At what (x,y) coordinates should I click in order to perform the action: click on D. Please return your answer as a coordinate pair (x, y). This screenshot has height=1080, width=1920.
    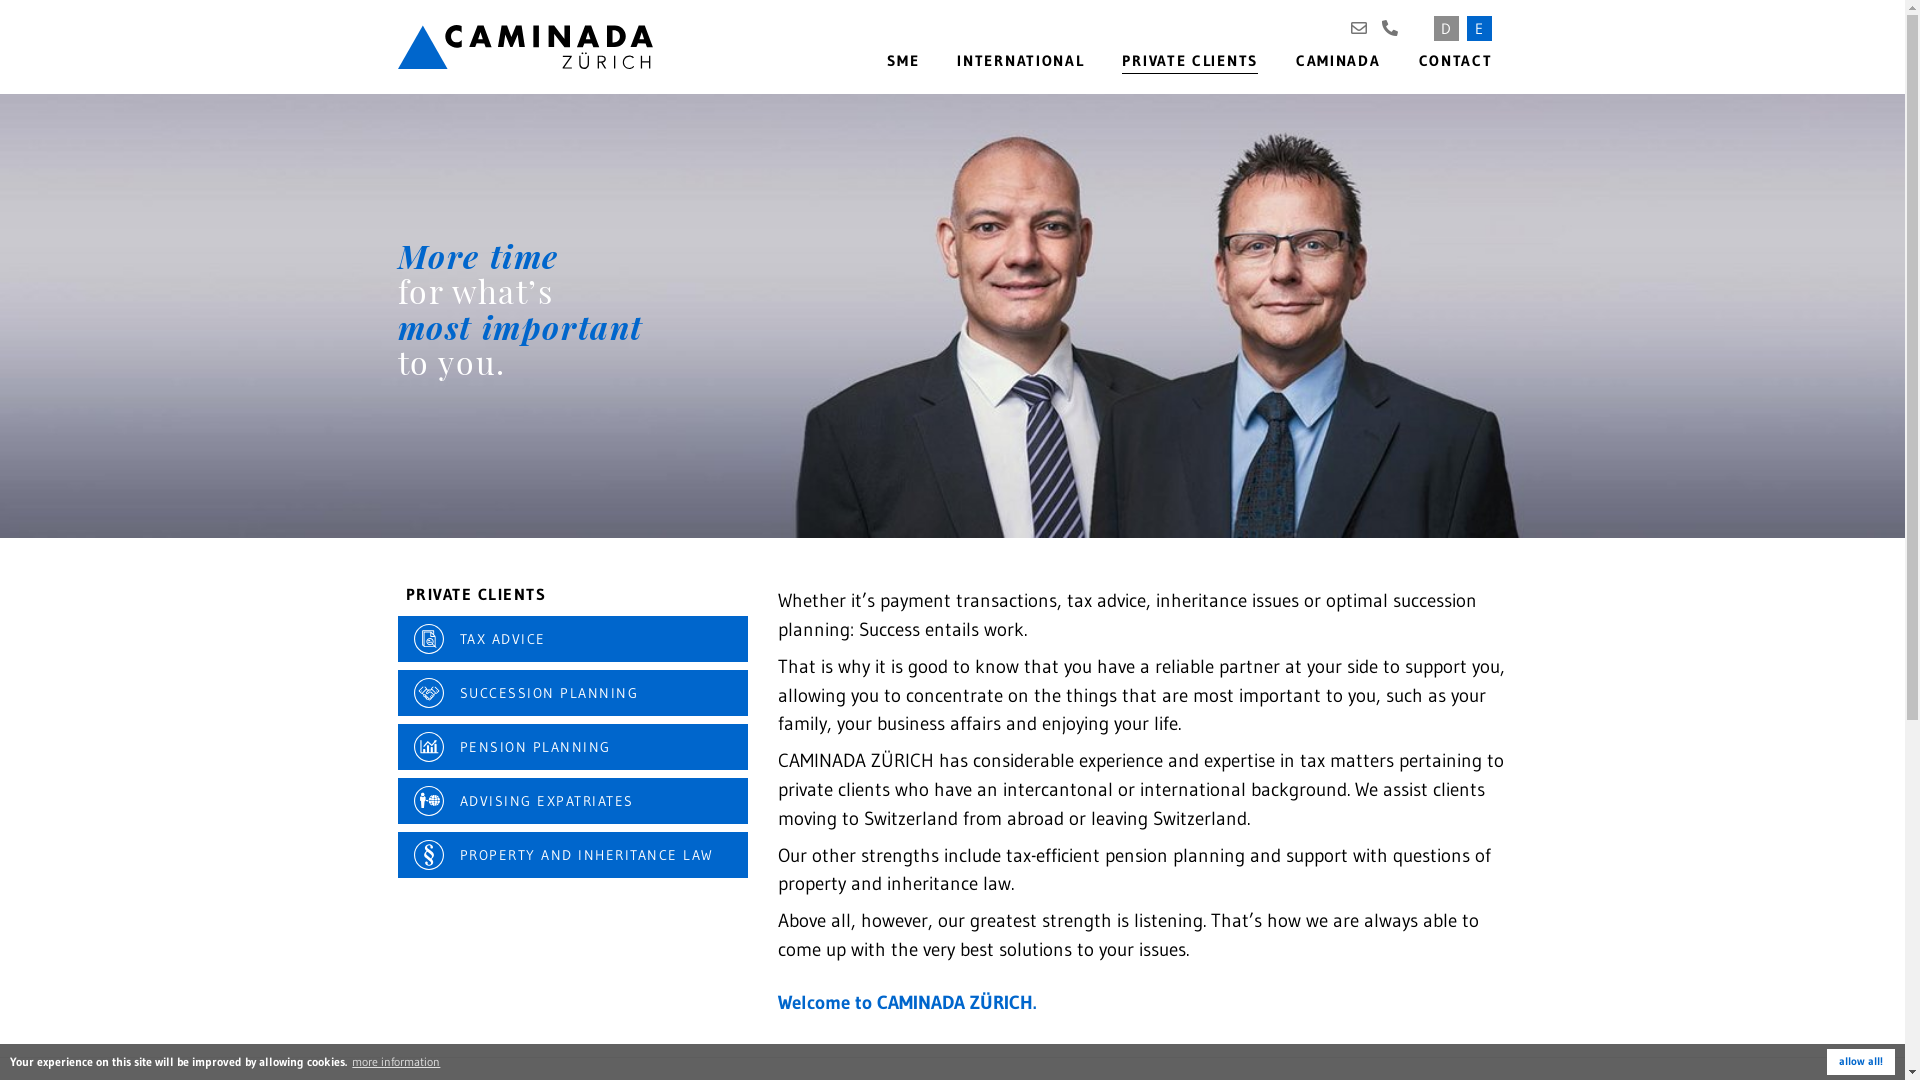
    Looking at the image, I should click on (1446, 28).